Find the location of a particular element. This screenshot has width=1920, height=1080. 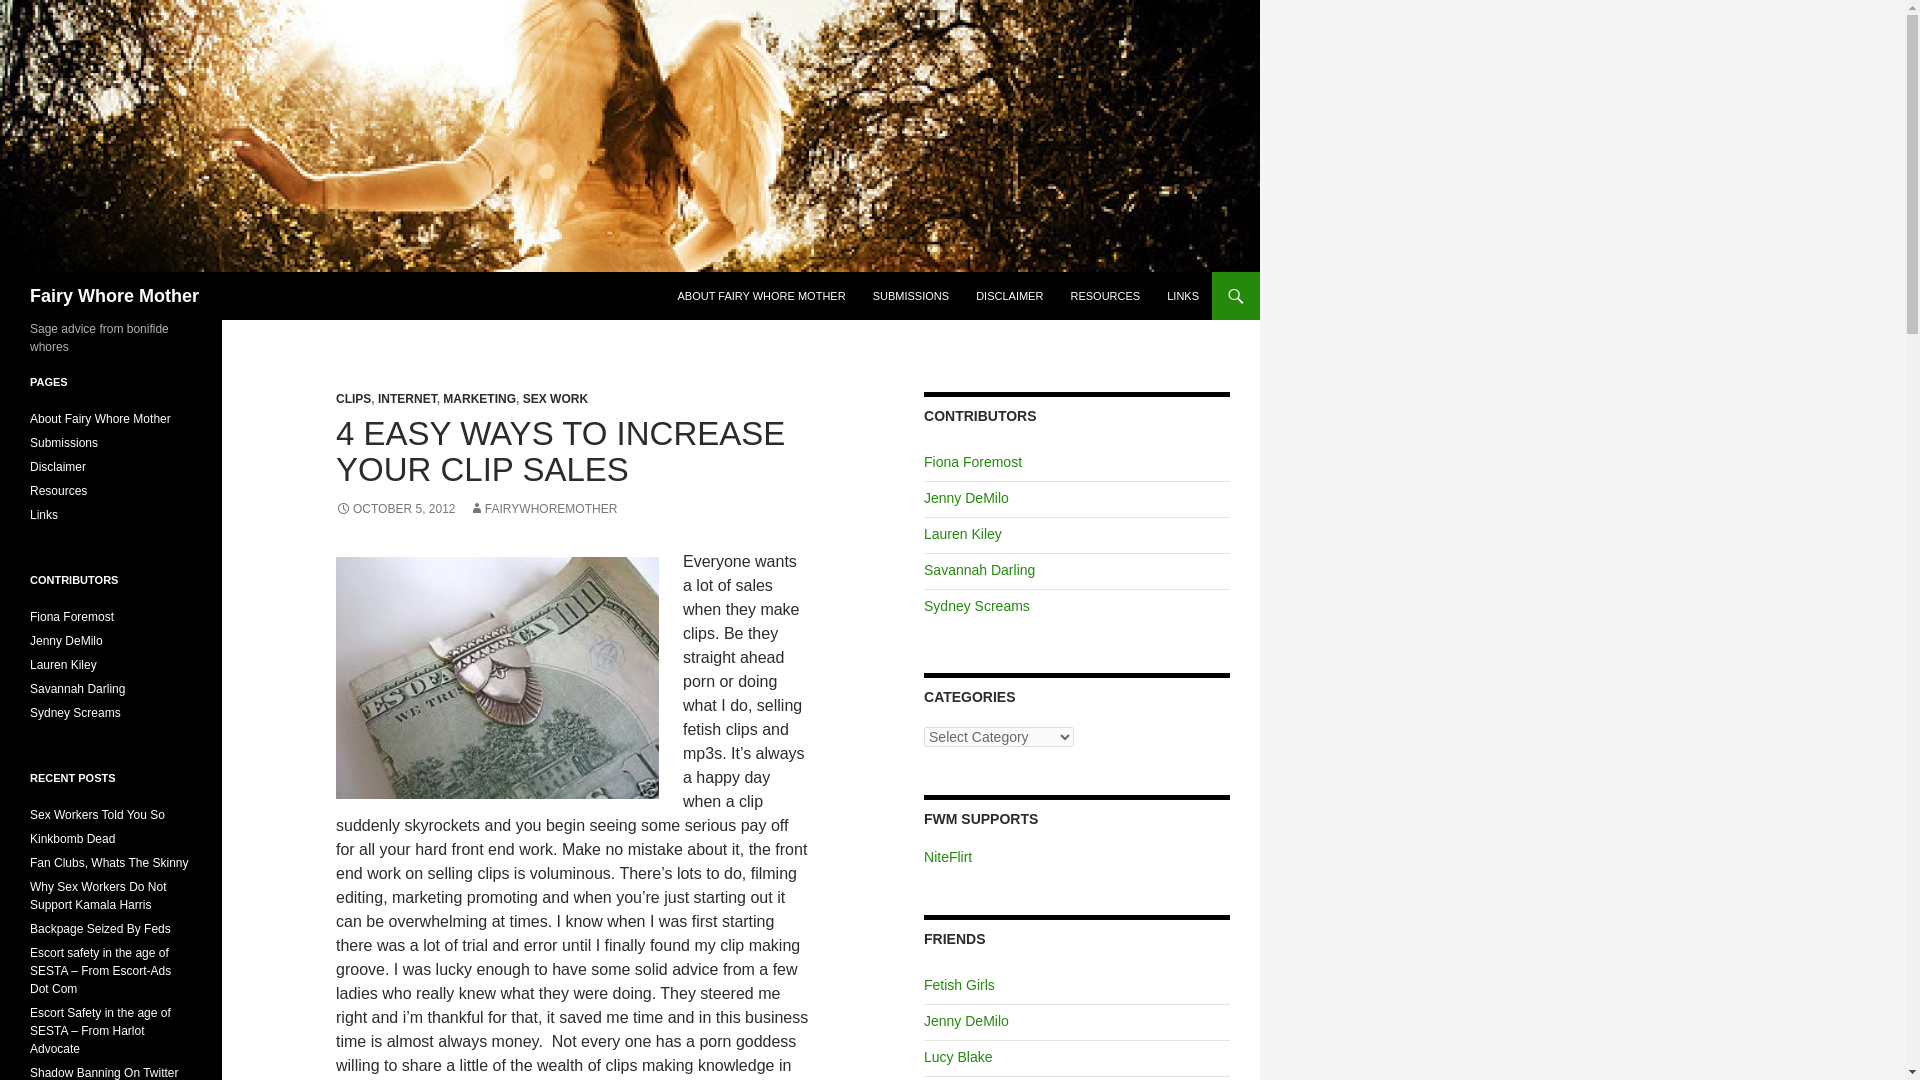

Lauren Kiley is located at coordinates (962, 534).